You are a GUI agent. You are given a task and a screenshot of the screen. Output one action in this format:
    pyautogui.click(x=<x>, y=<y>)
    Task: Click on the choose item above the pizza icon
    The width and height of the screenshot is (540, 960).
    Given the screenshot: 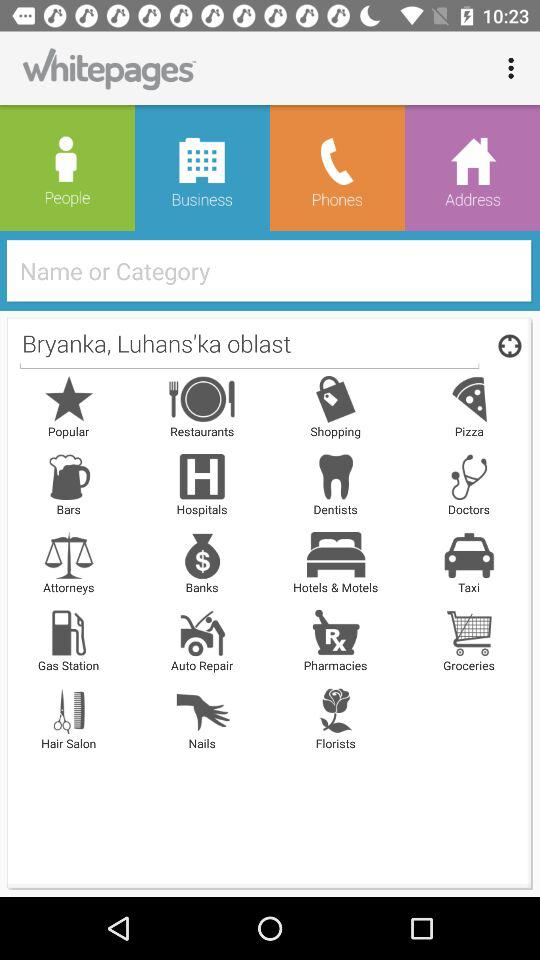 What is the action you would take?
    pyautogui.click(x=506, y=345)
    